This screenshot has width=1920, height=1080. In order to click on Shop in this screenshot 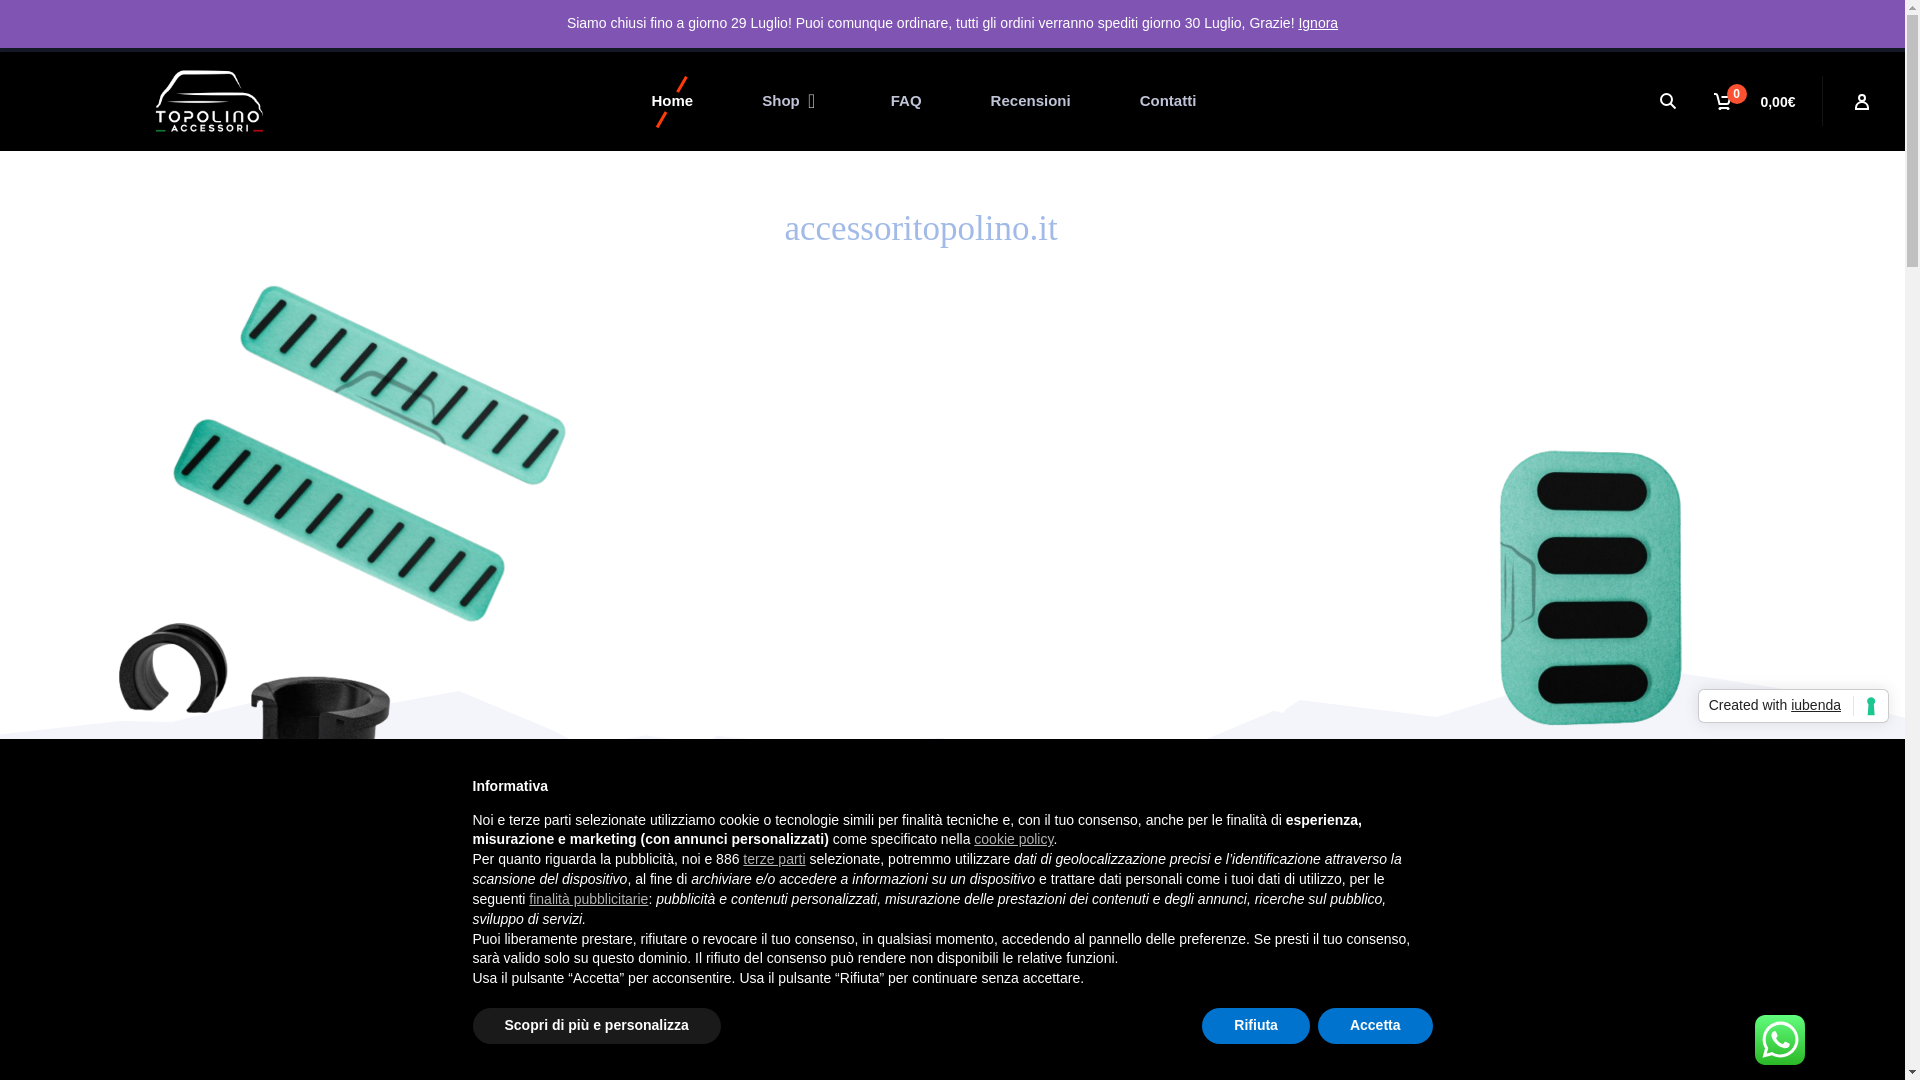, I will do `click(792, 100)`.